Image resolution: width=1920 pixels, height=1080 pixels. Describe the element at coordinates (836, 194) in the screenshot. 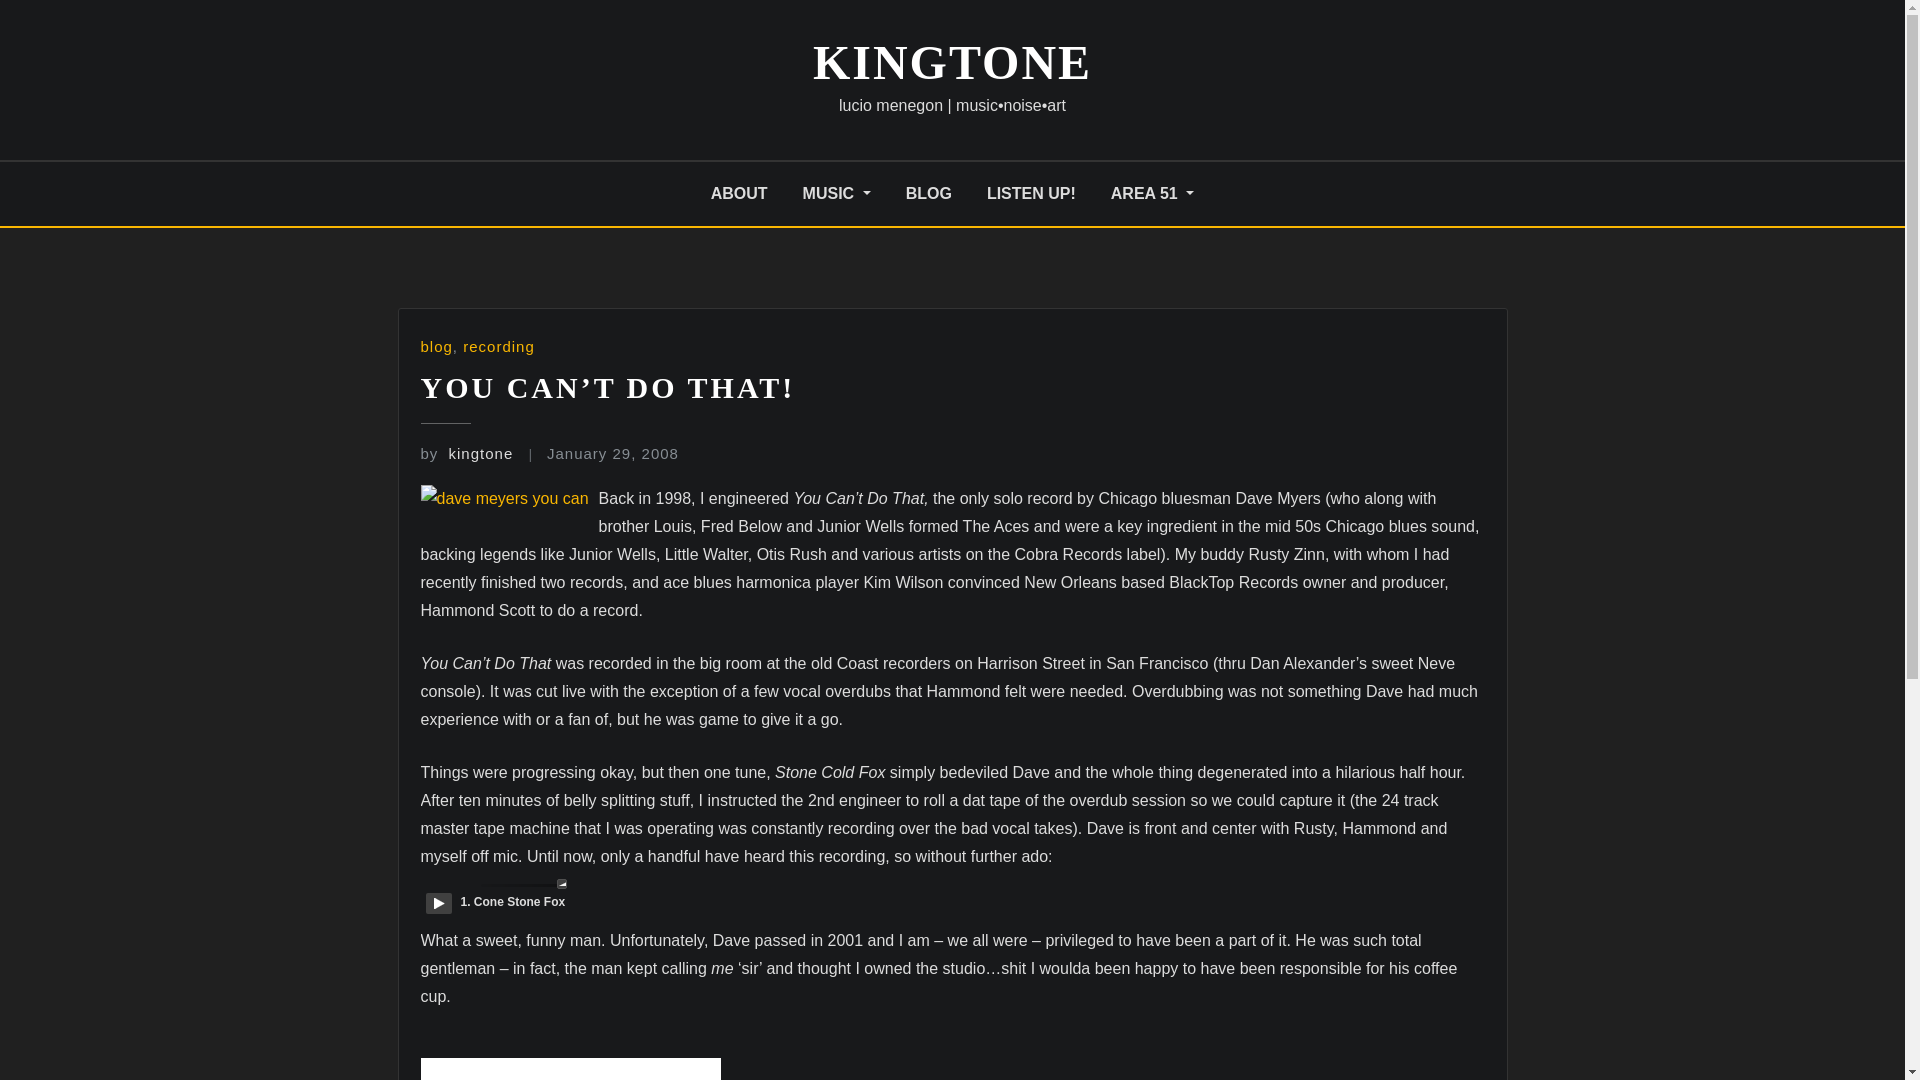

I see `MUSIC` at that location.